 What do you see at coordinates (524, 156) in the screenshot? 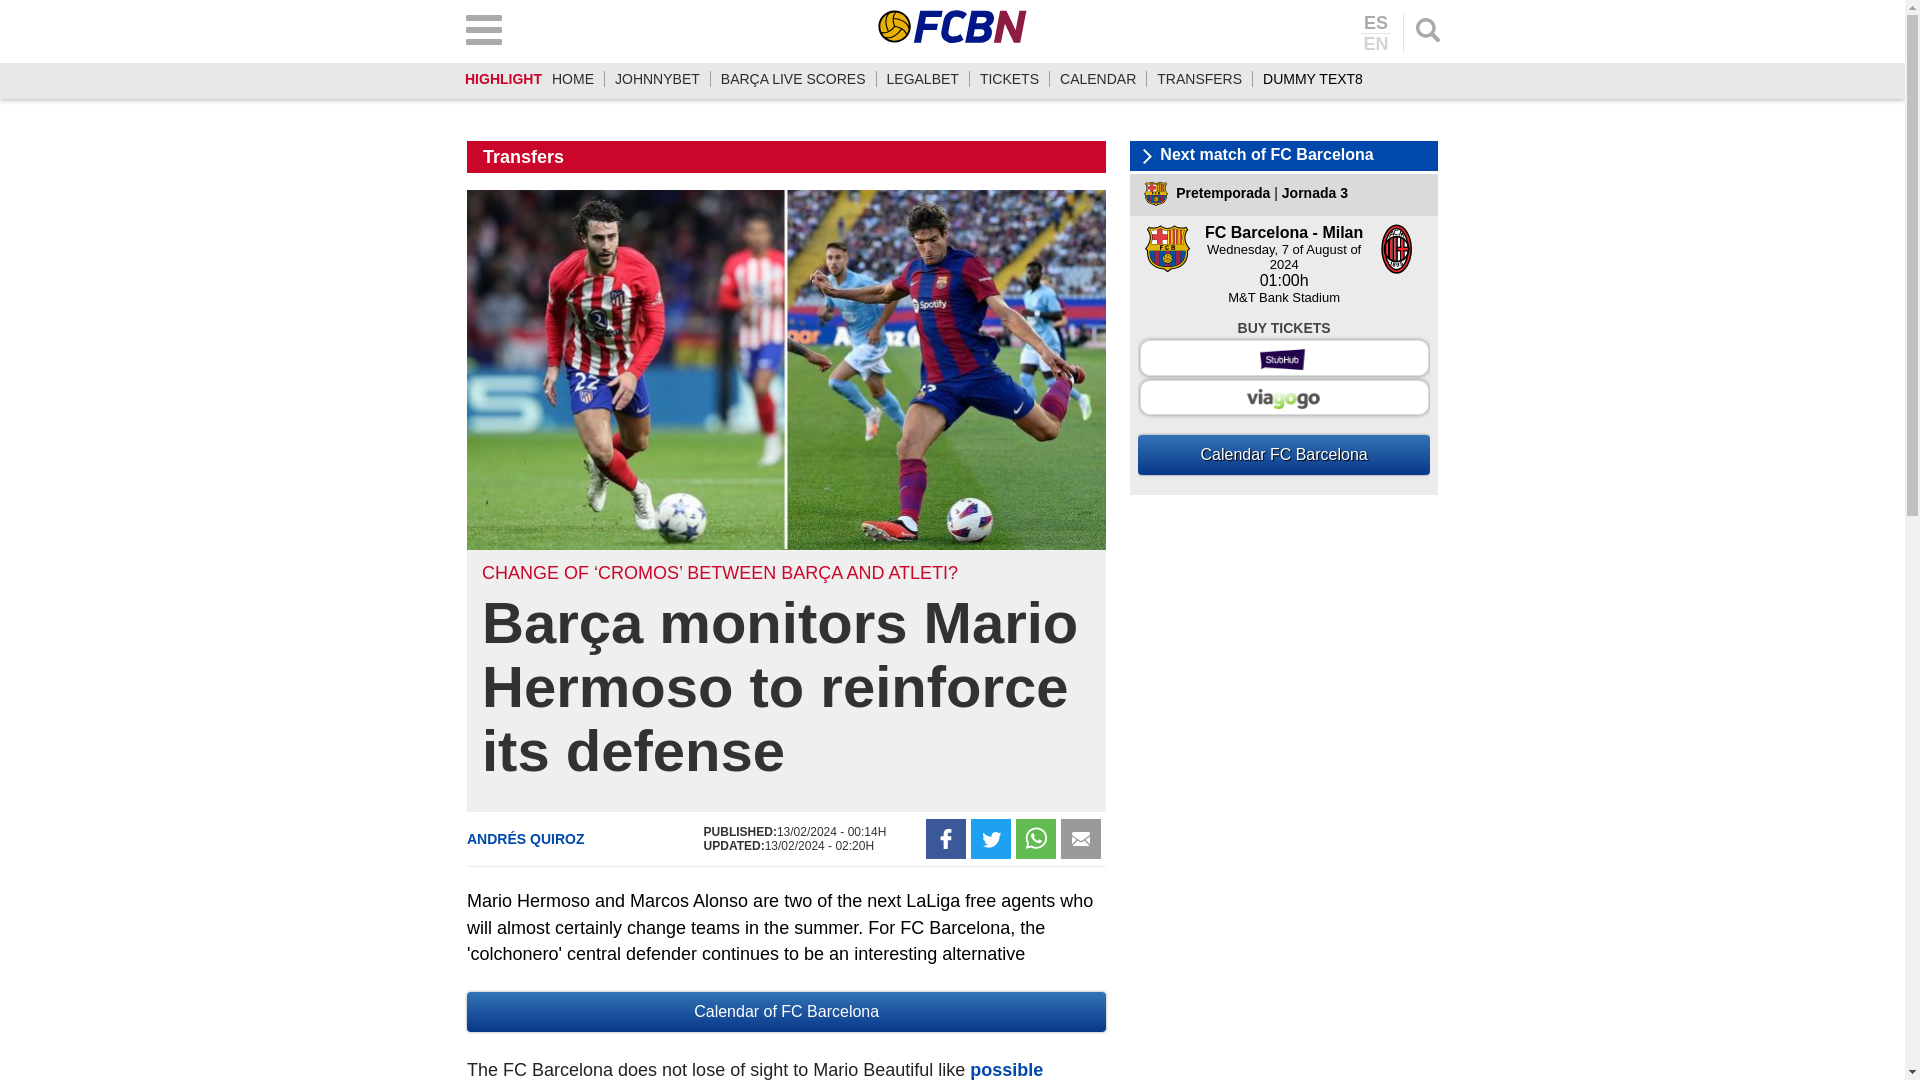
I see `Transfers` at bounding box center [524, 156].